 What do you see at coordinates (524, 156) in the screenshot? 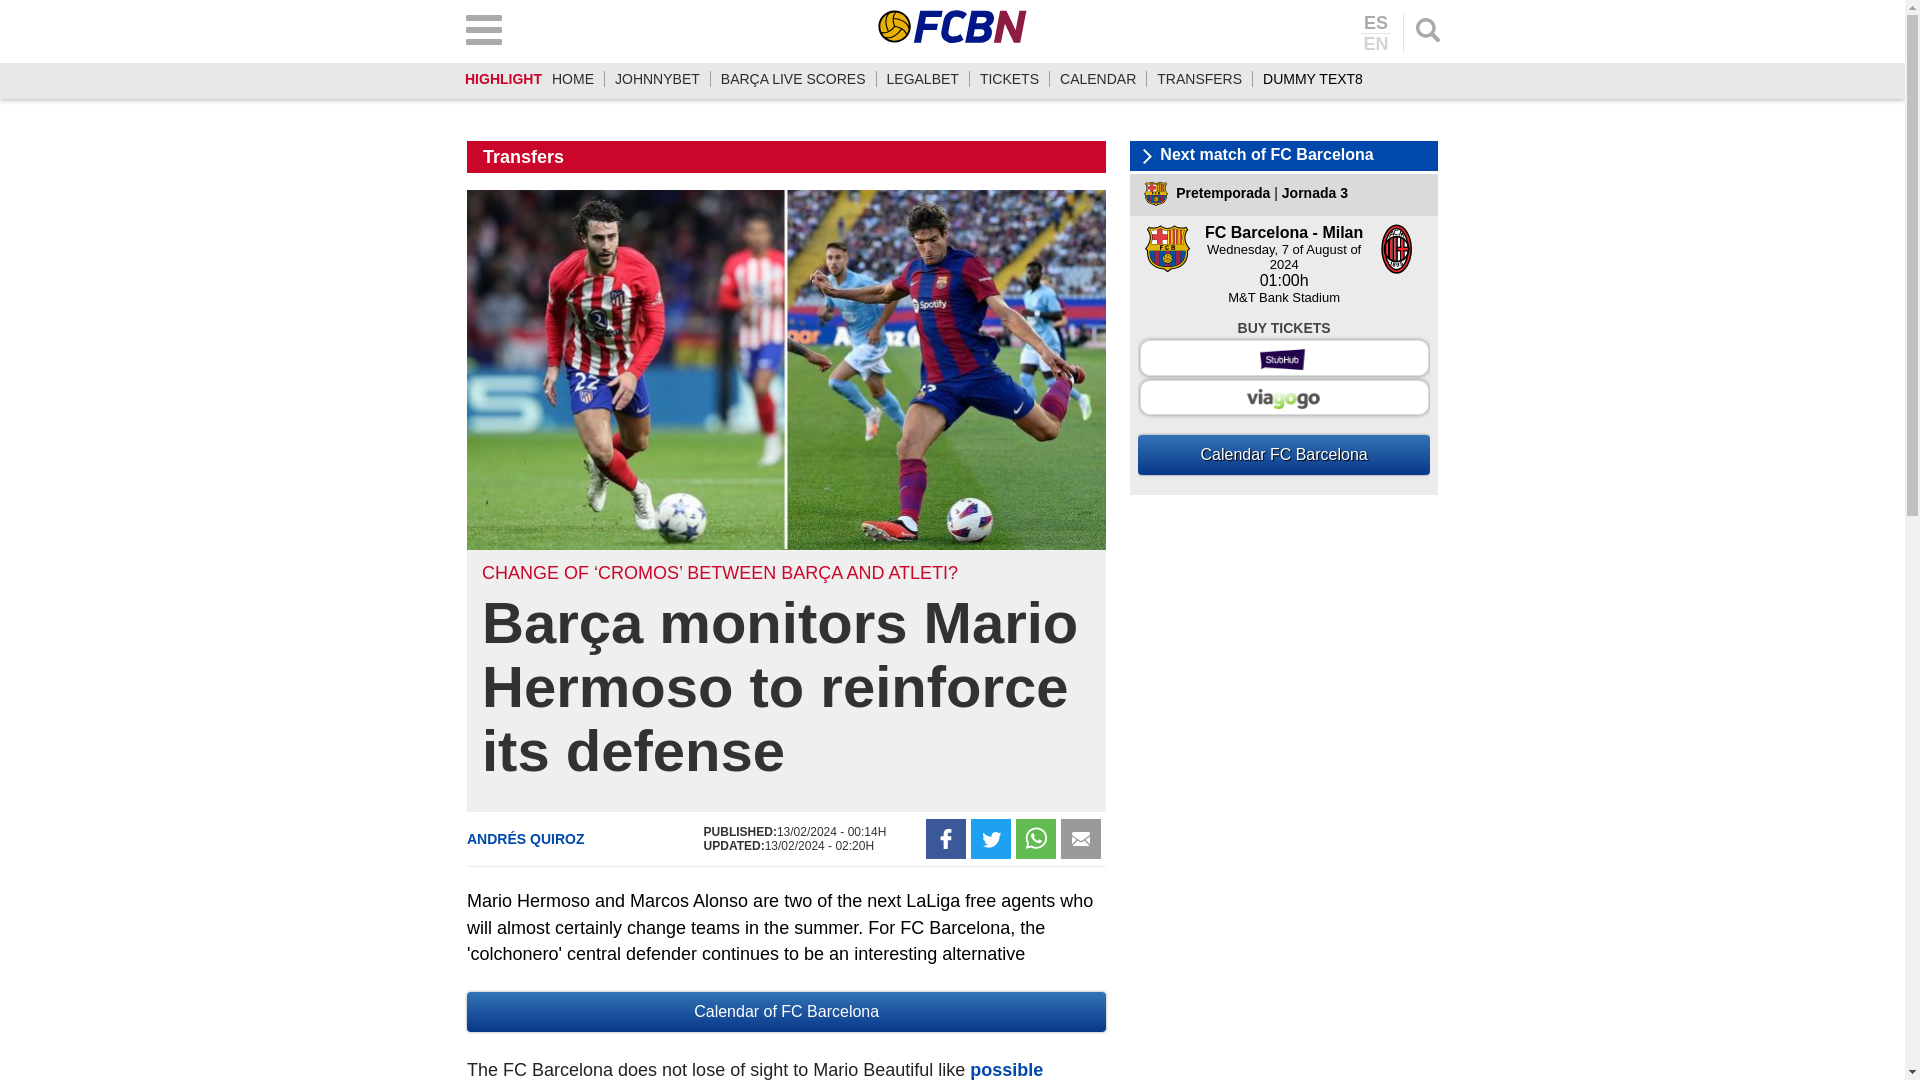
I see `Transfers` at bounding box center [524, 156].